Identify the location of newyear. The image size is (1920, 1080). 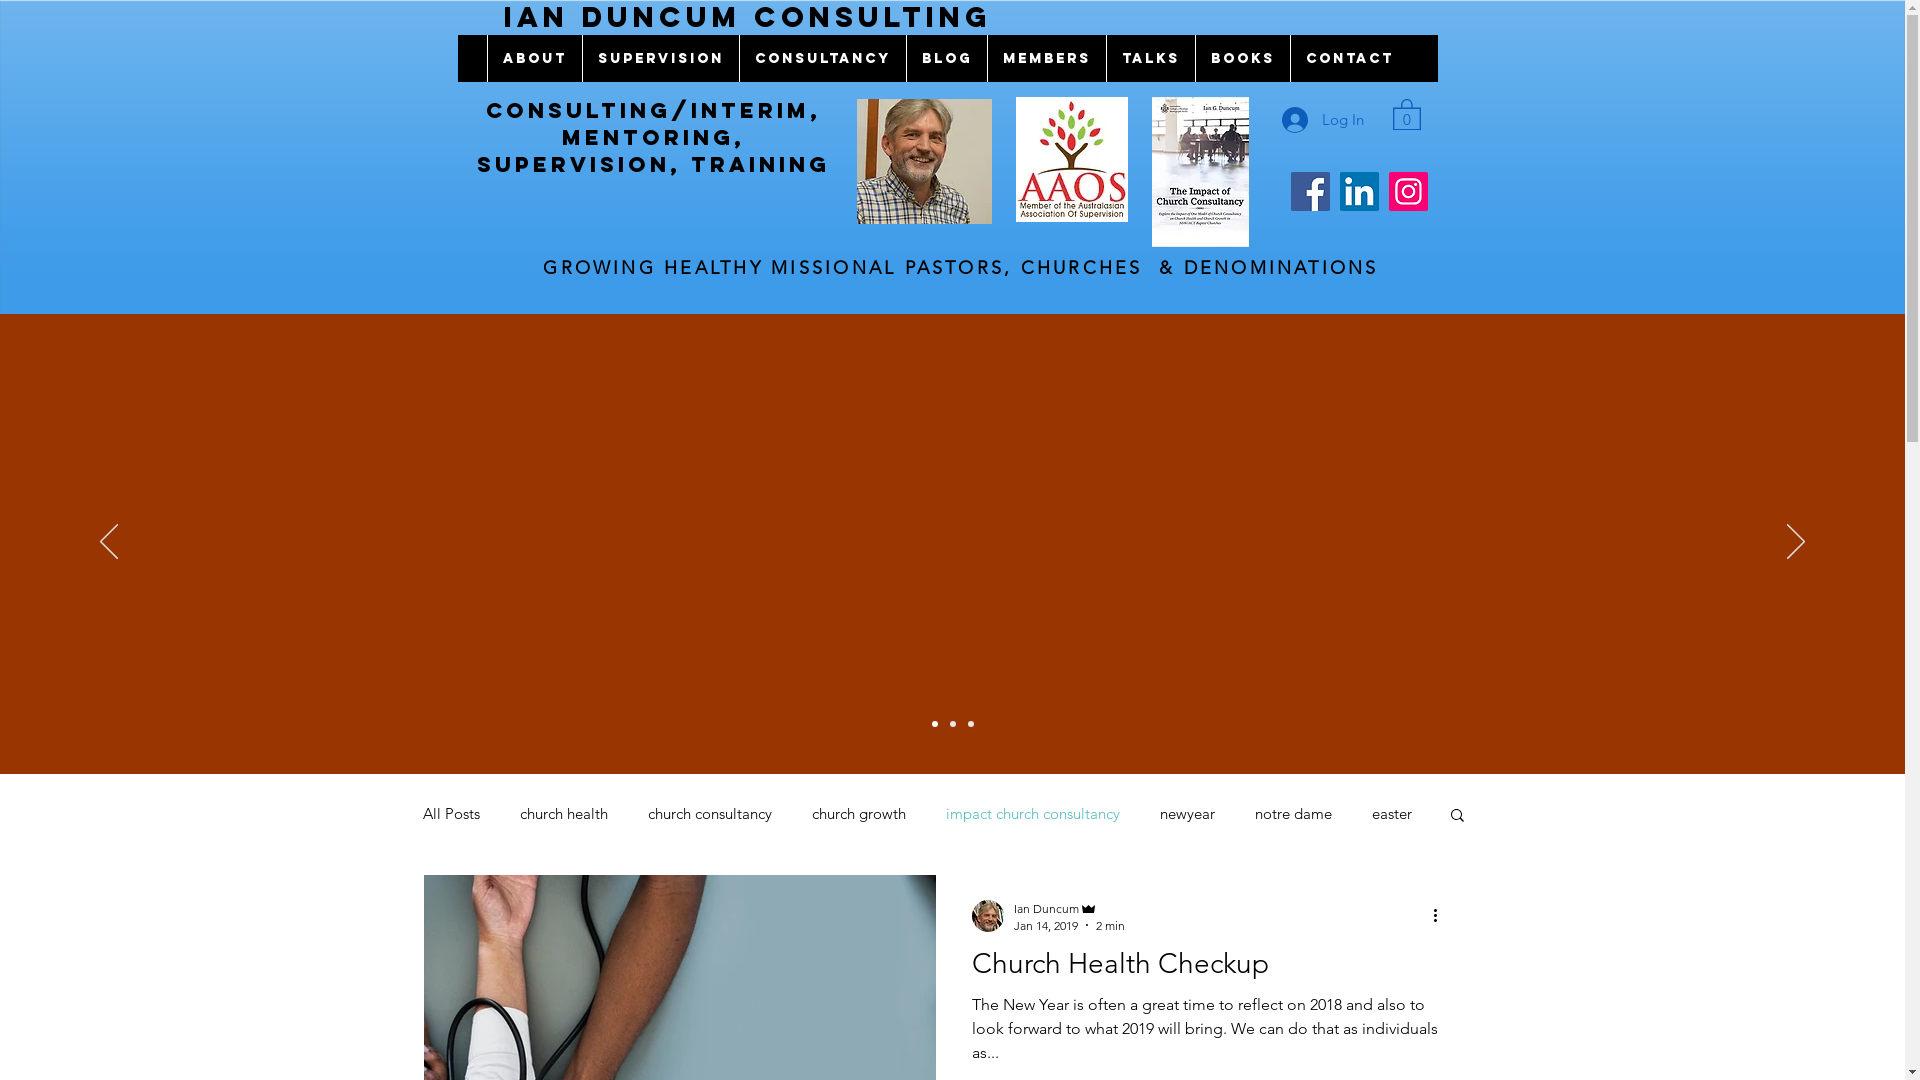
(1188, 814).